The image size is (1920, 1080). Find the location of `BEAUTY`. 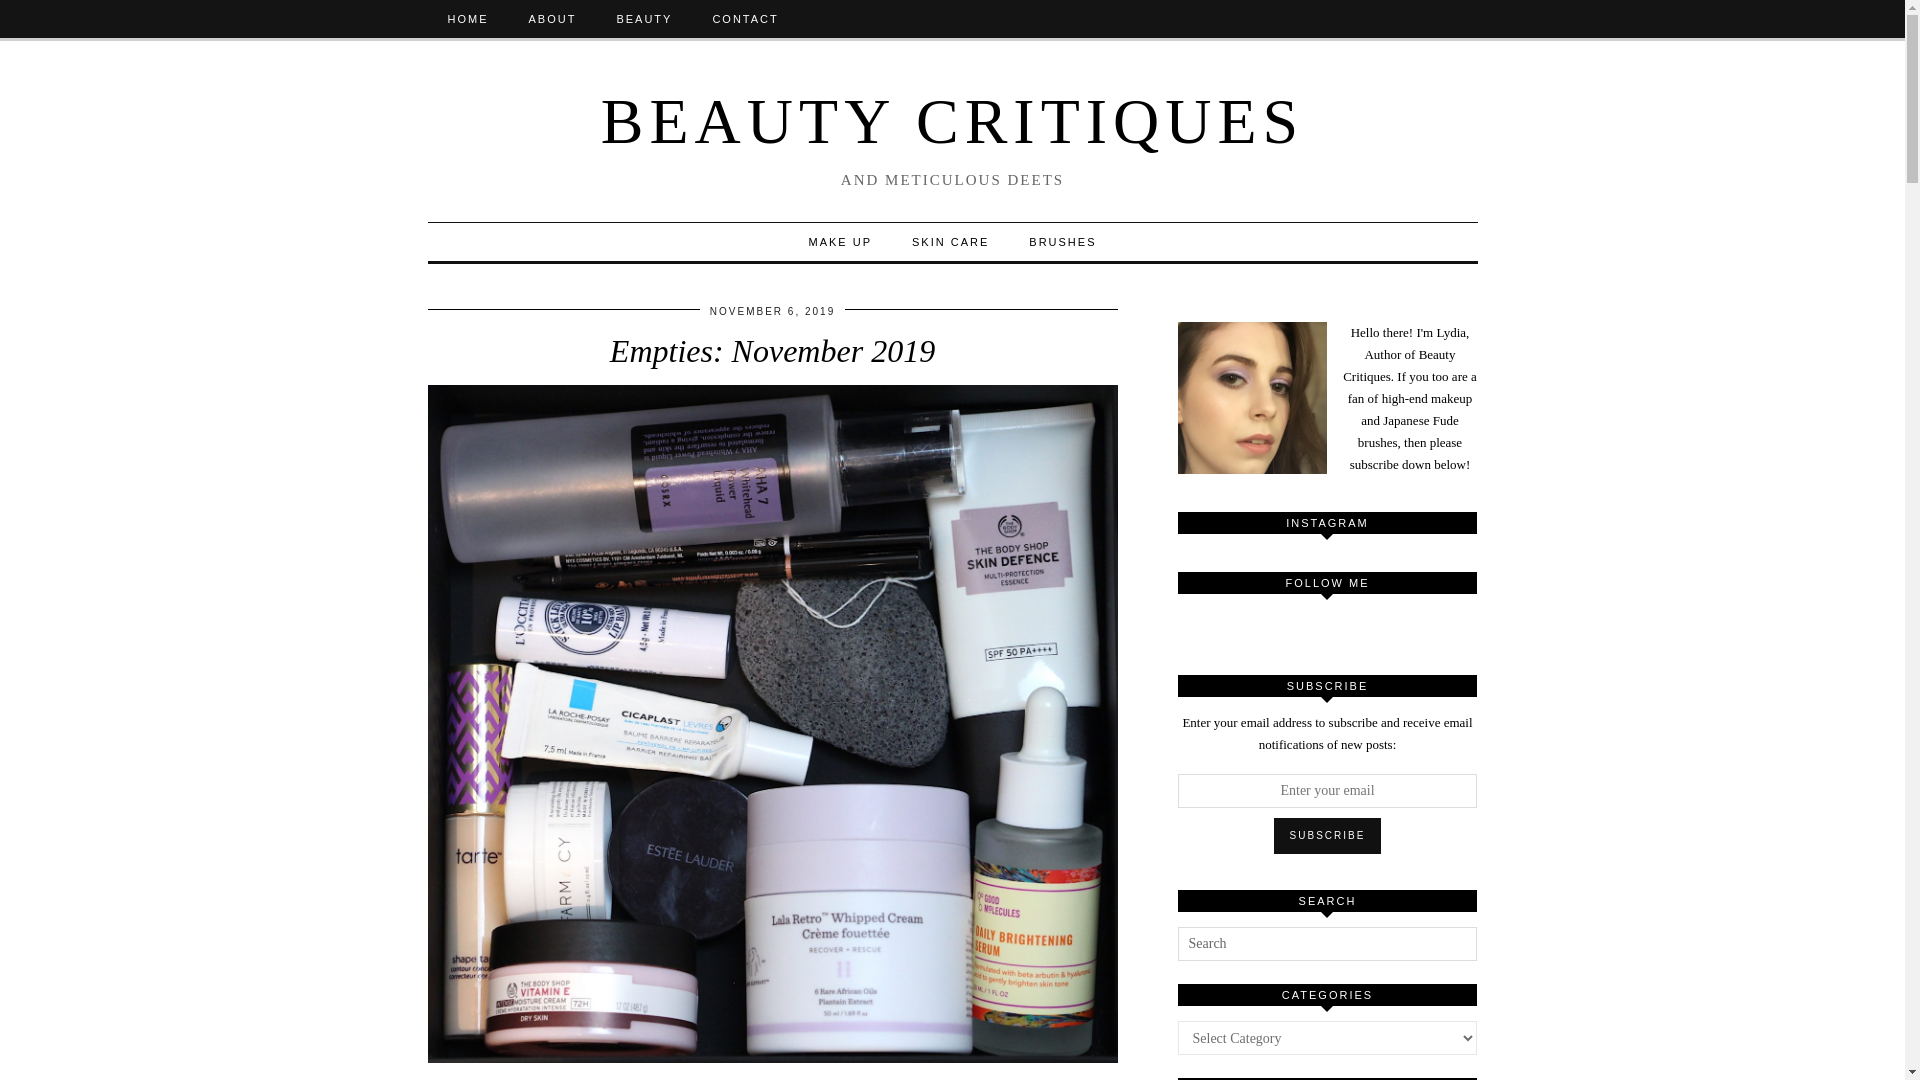

BEAUTY is located at coordinates (643, 18).